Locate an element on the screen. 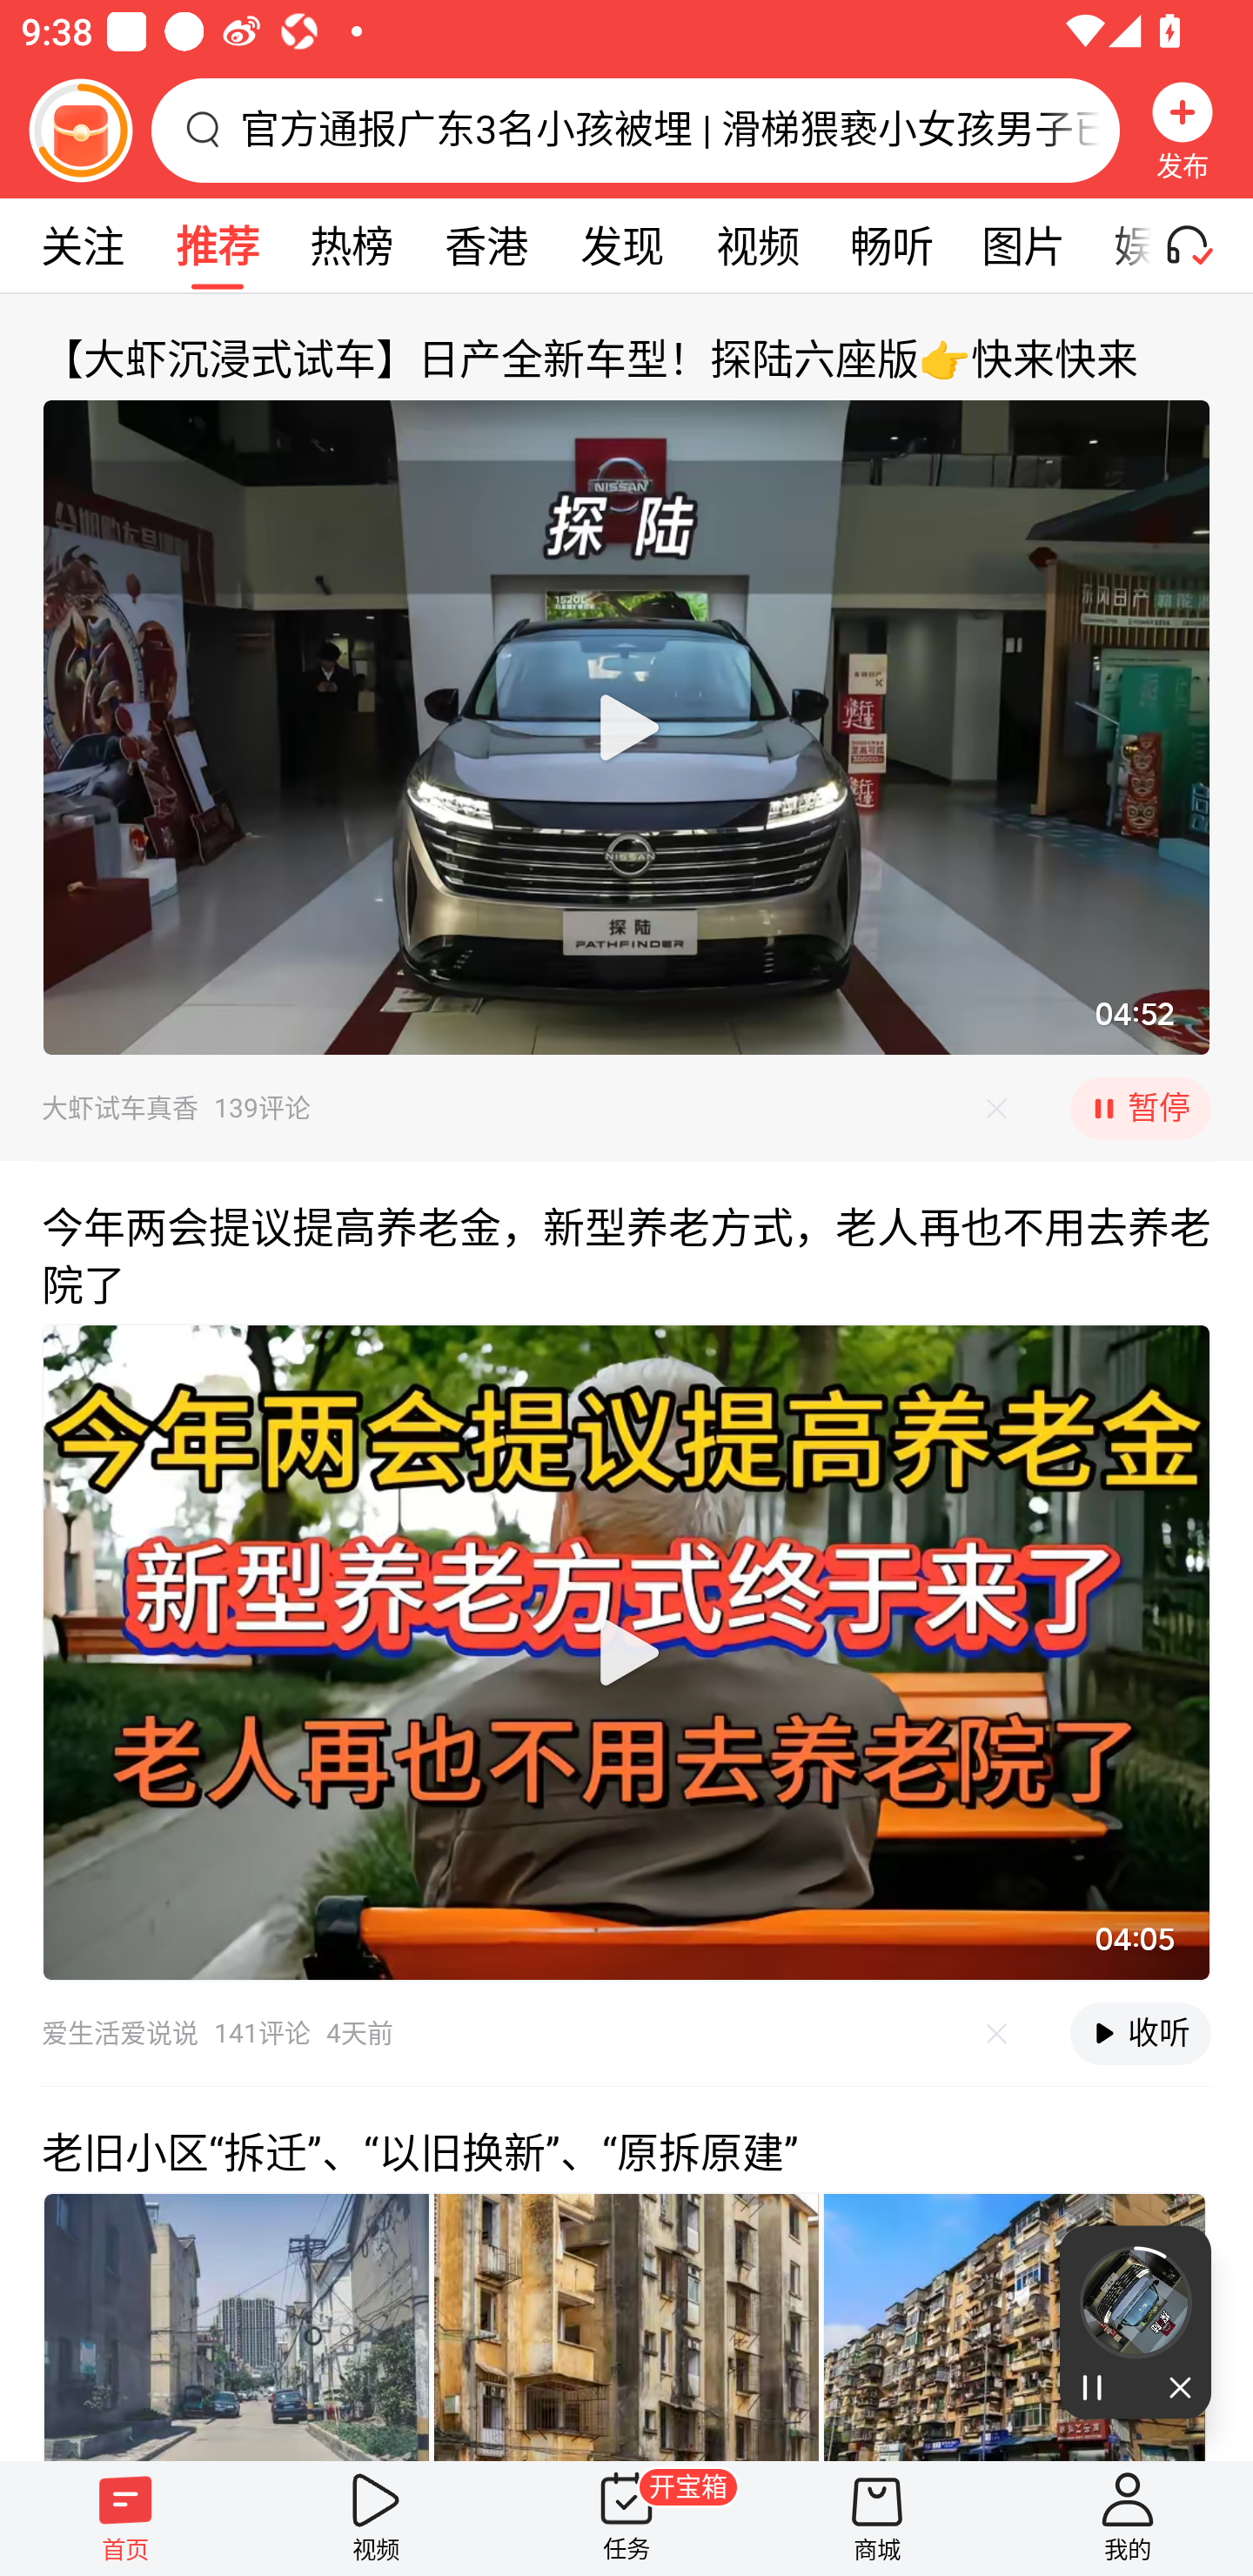 The height and width of the screenshot is (2576, 1253). 图片 is located at coordinates (1023, 245).